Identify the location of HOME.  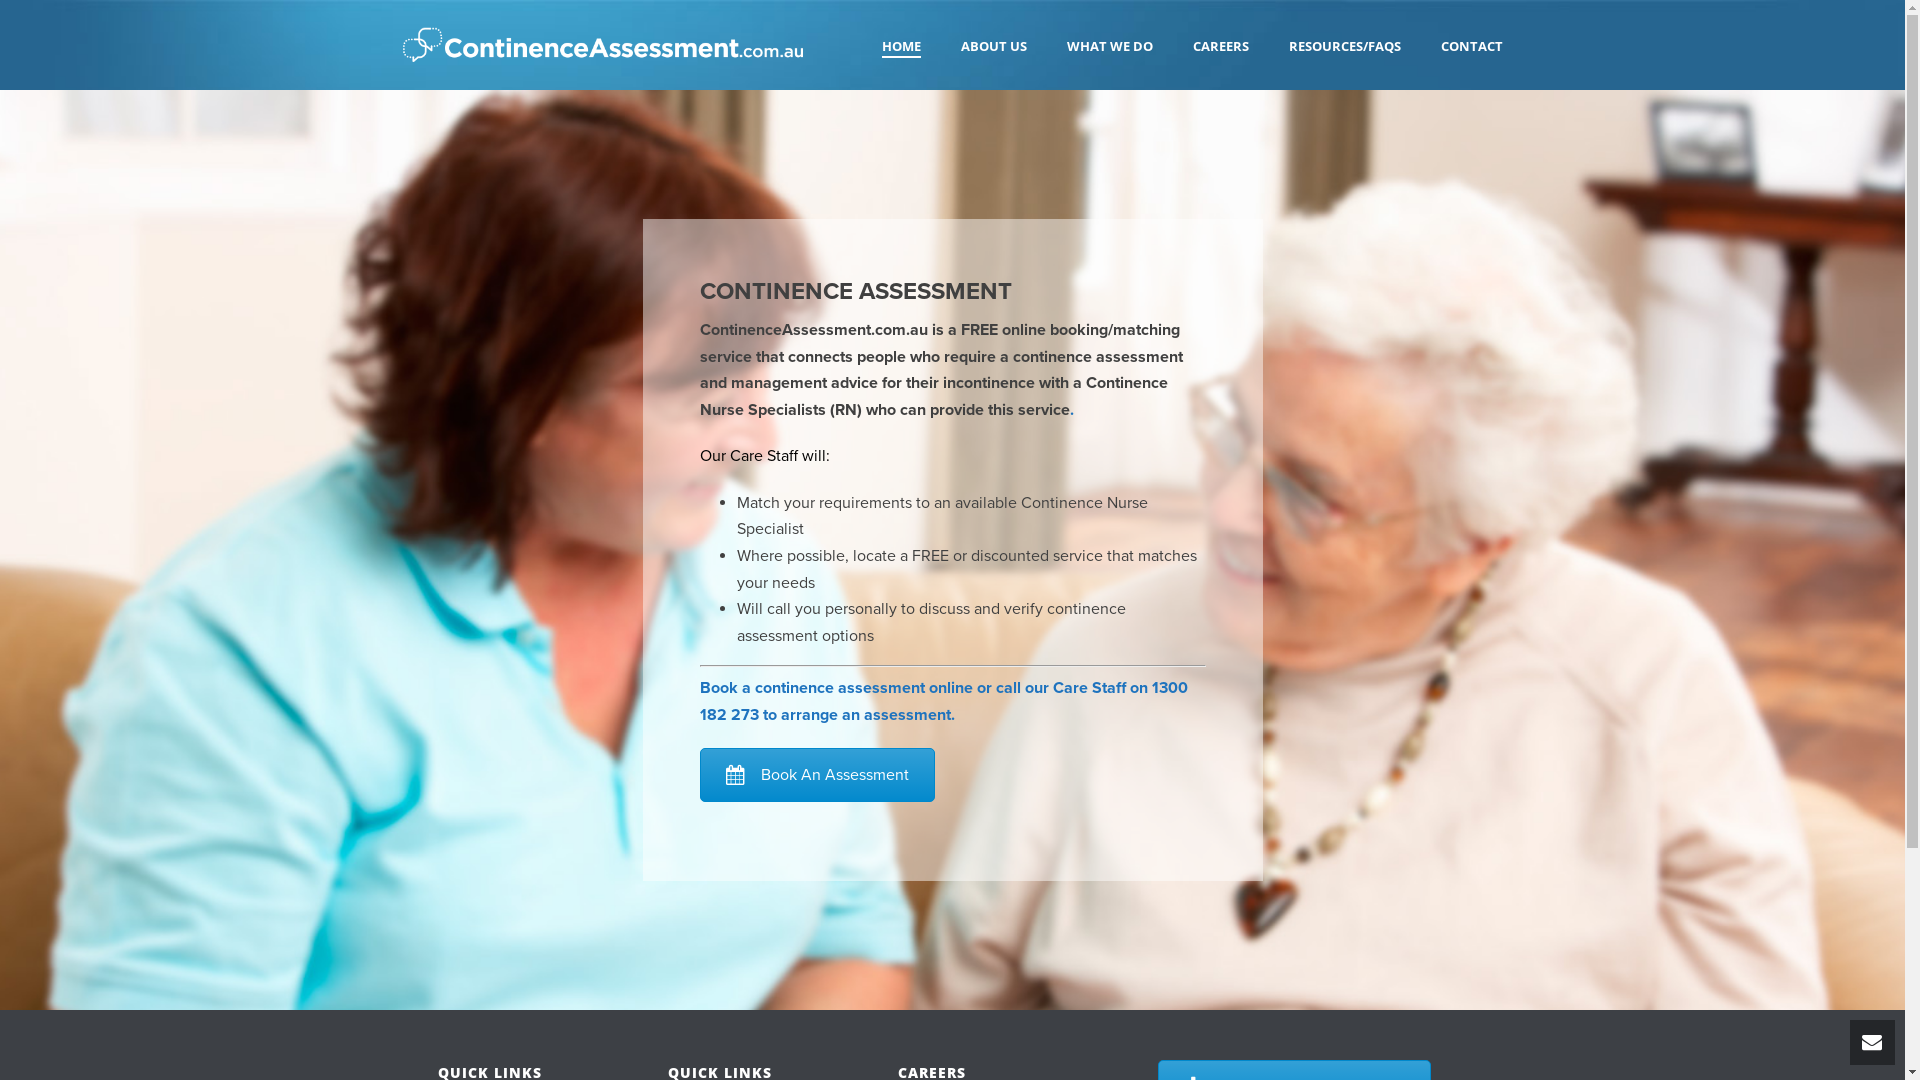
(902, 47).